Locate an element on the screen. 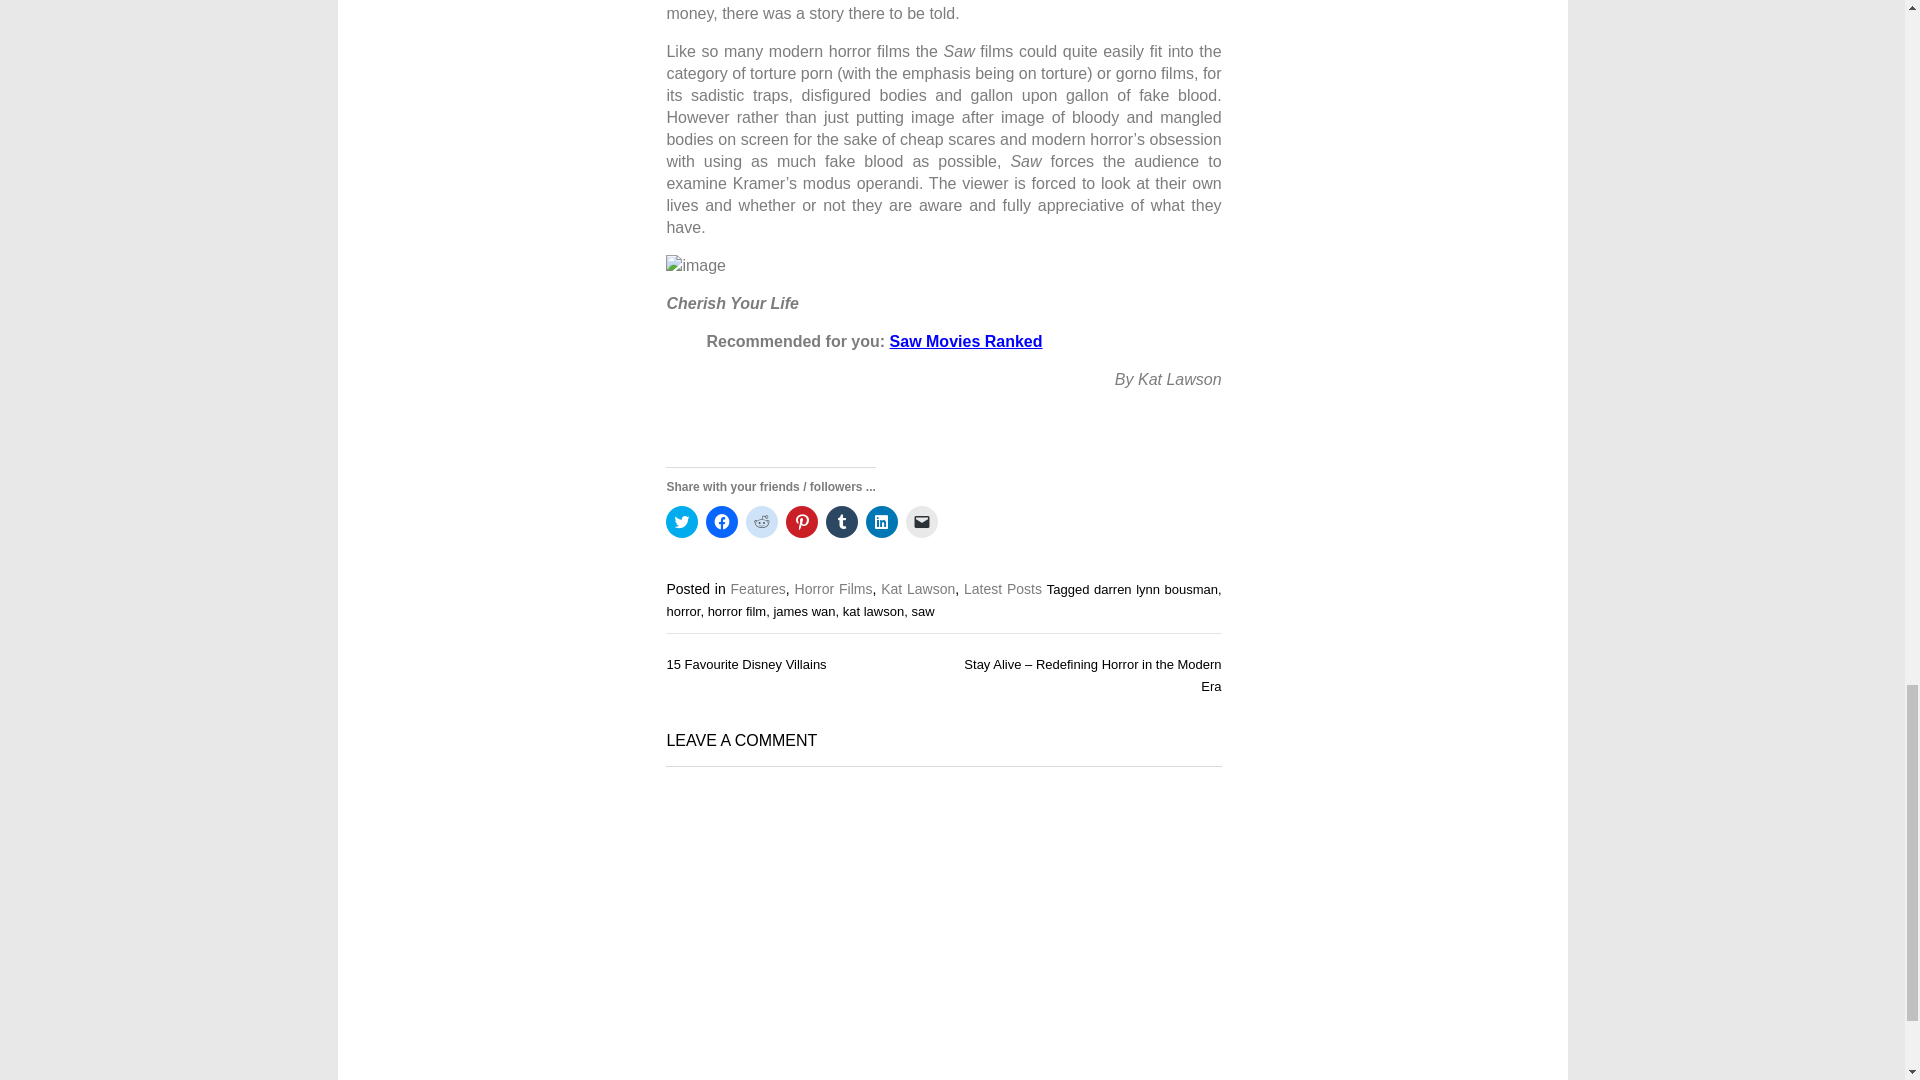 This screenshot has width=1920, height=1080. Click to share on Twitter is located at coordinates (682, 522).